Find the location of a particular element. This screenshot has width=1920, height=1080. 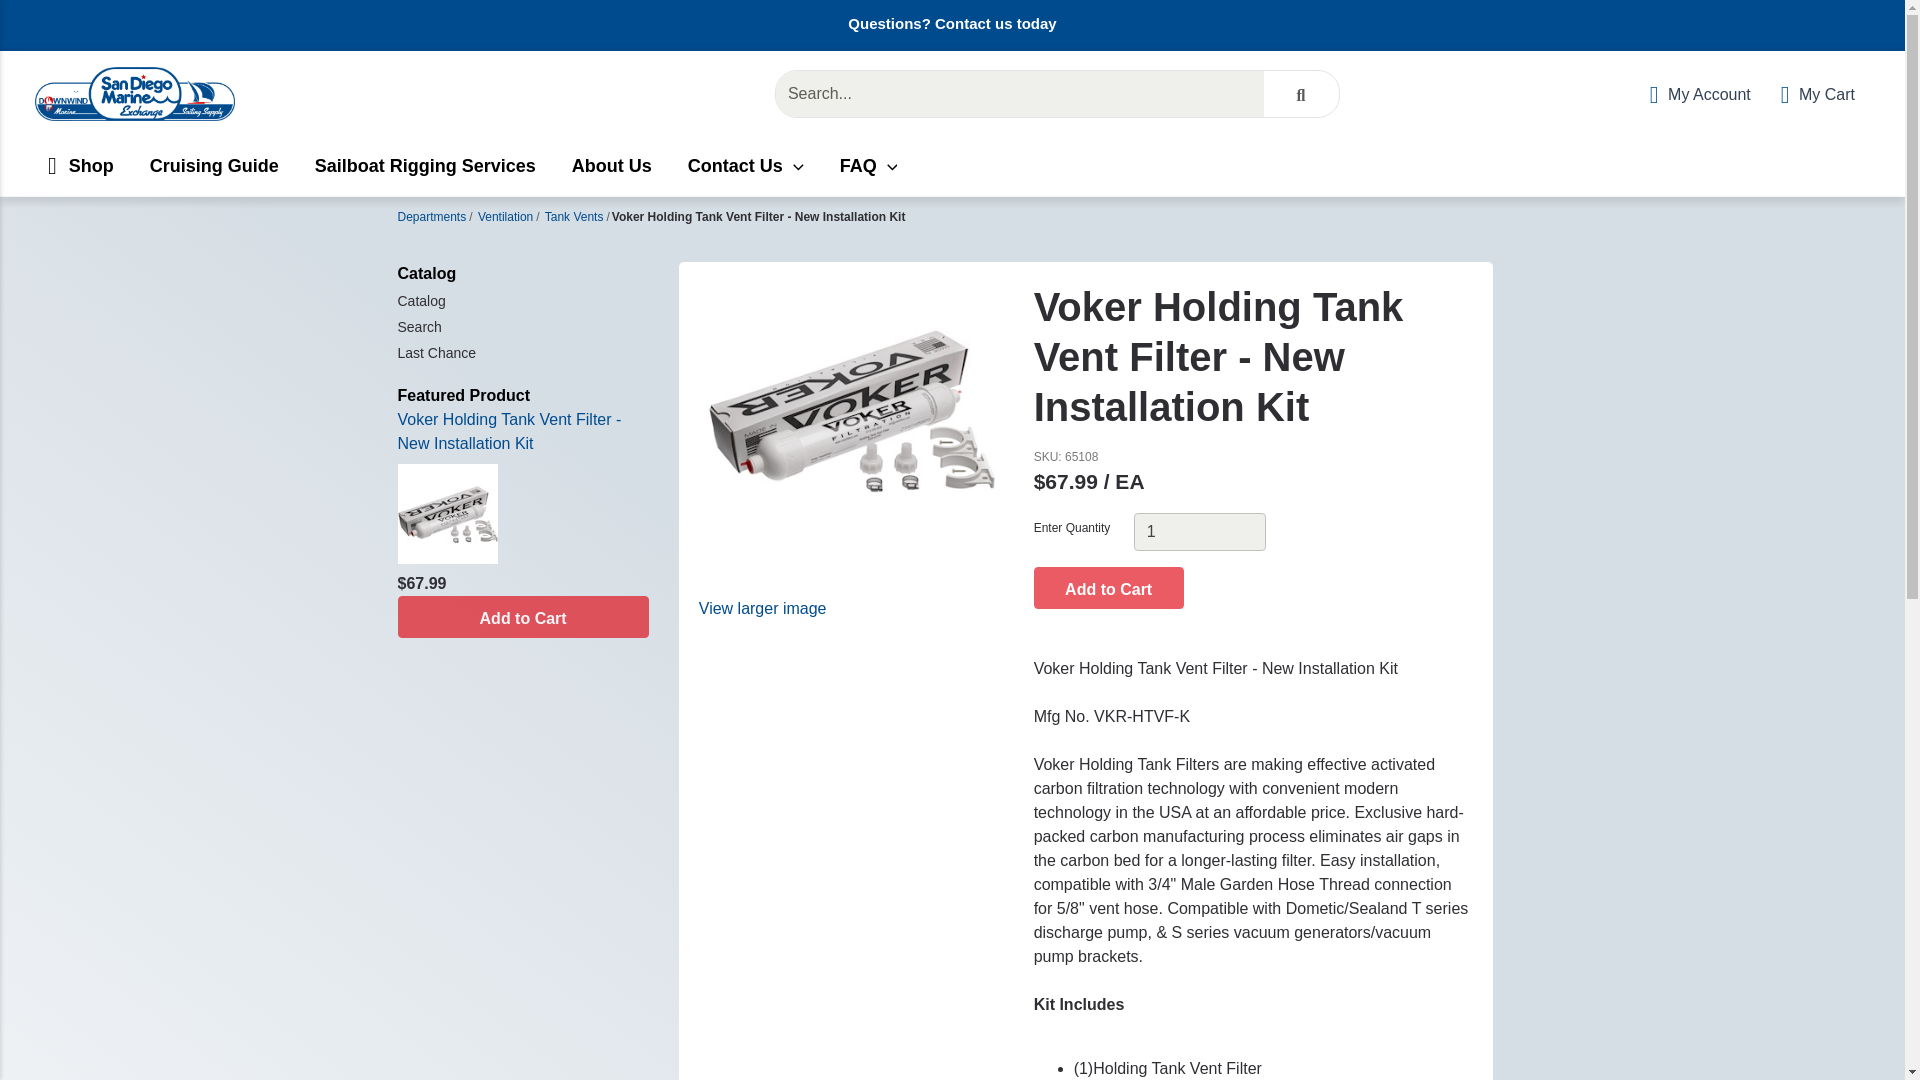

Questions? Contact us today is located at coordinates (952, 24).